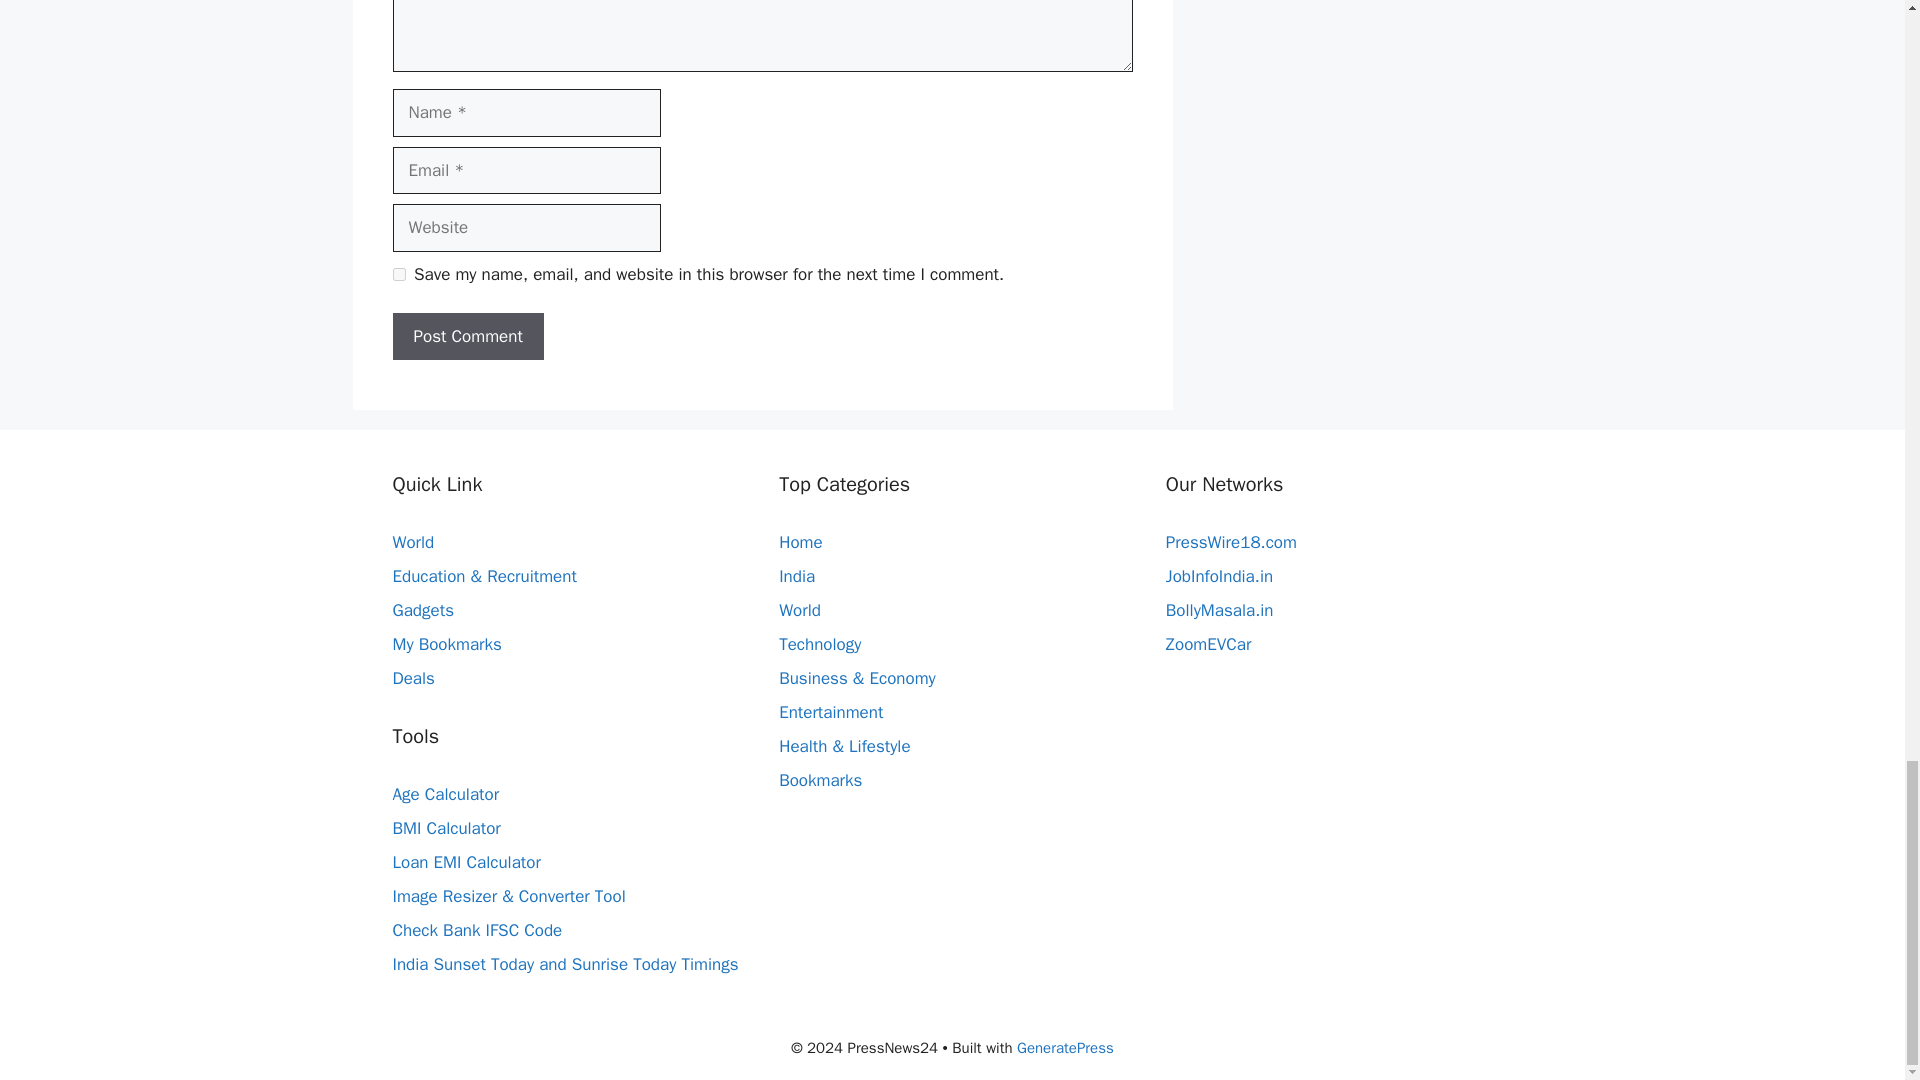 The image size is (1920, 1080). What do you see at coordinates (800, 542) in the screenshot?
I see `Home` at bounding box center [800, 542].